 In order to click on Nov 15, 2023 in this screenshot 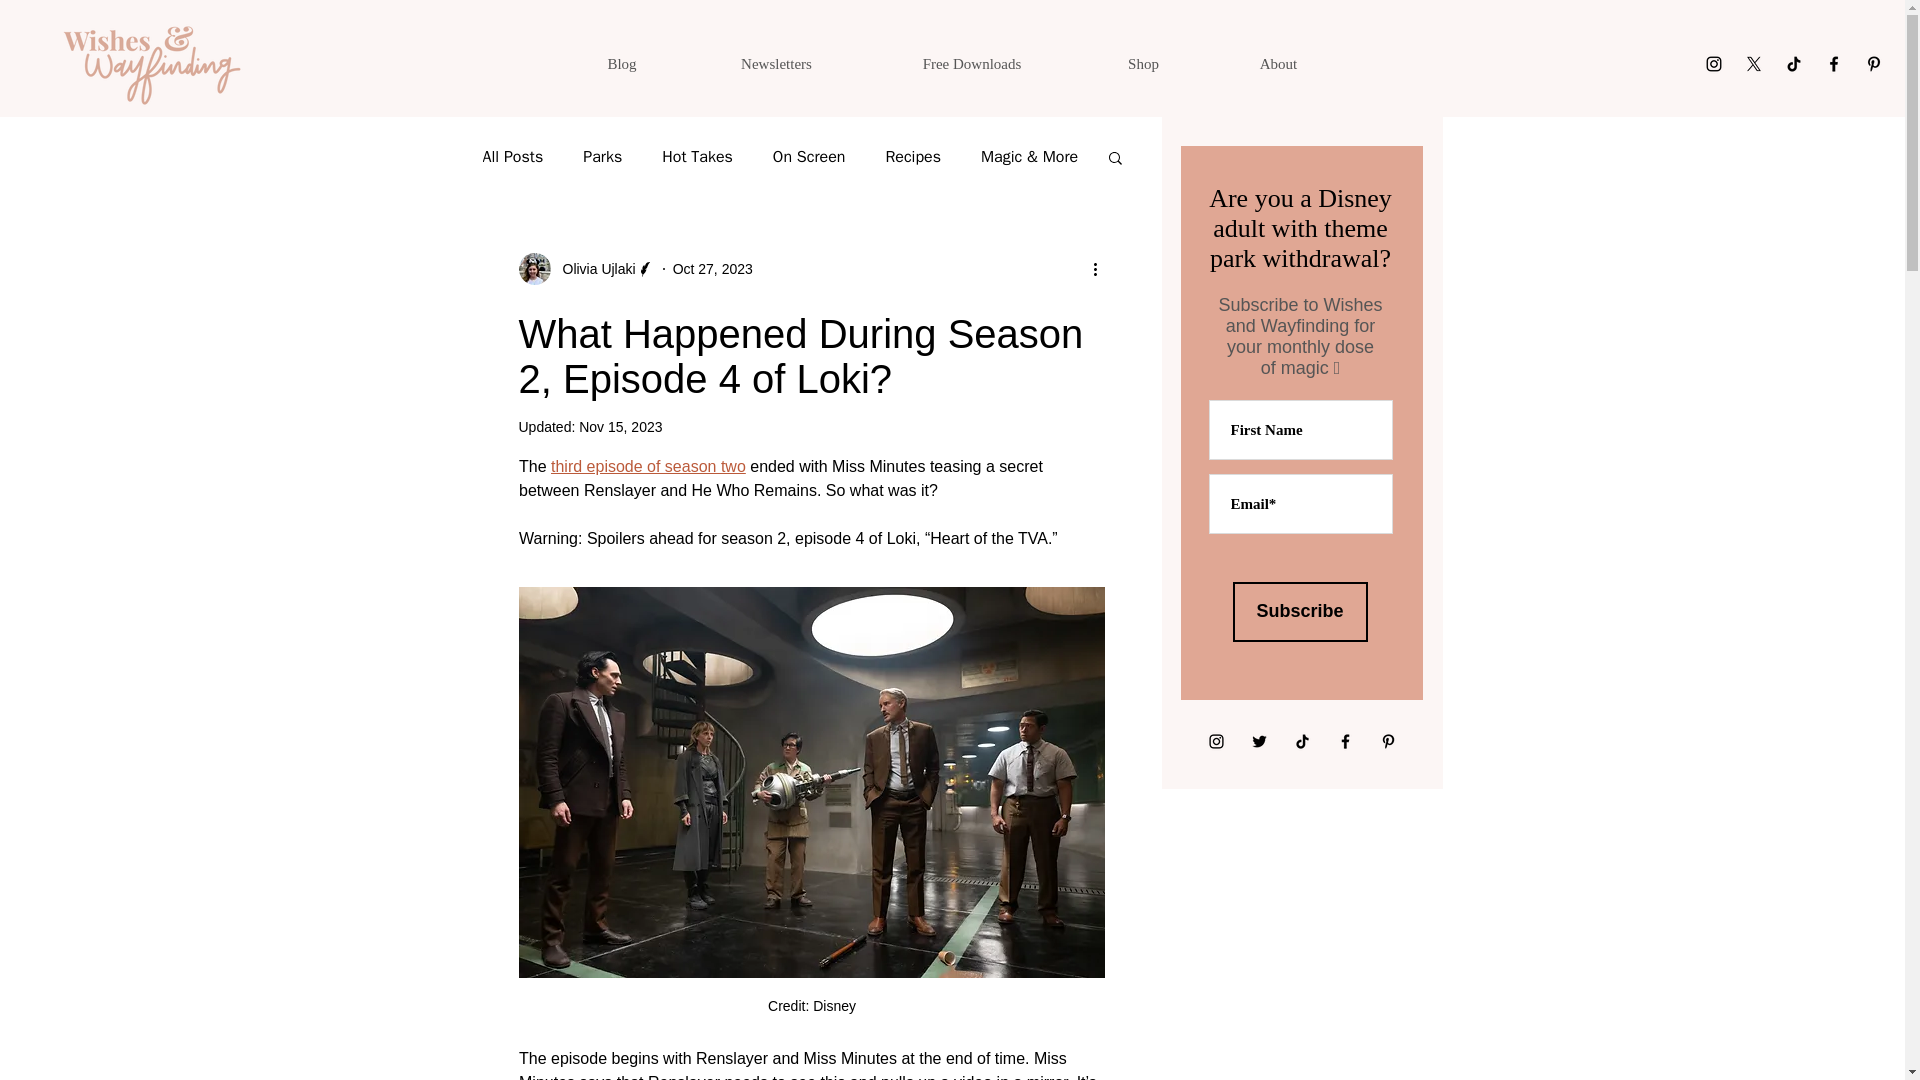, I will do `click(620, 427)`.